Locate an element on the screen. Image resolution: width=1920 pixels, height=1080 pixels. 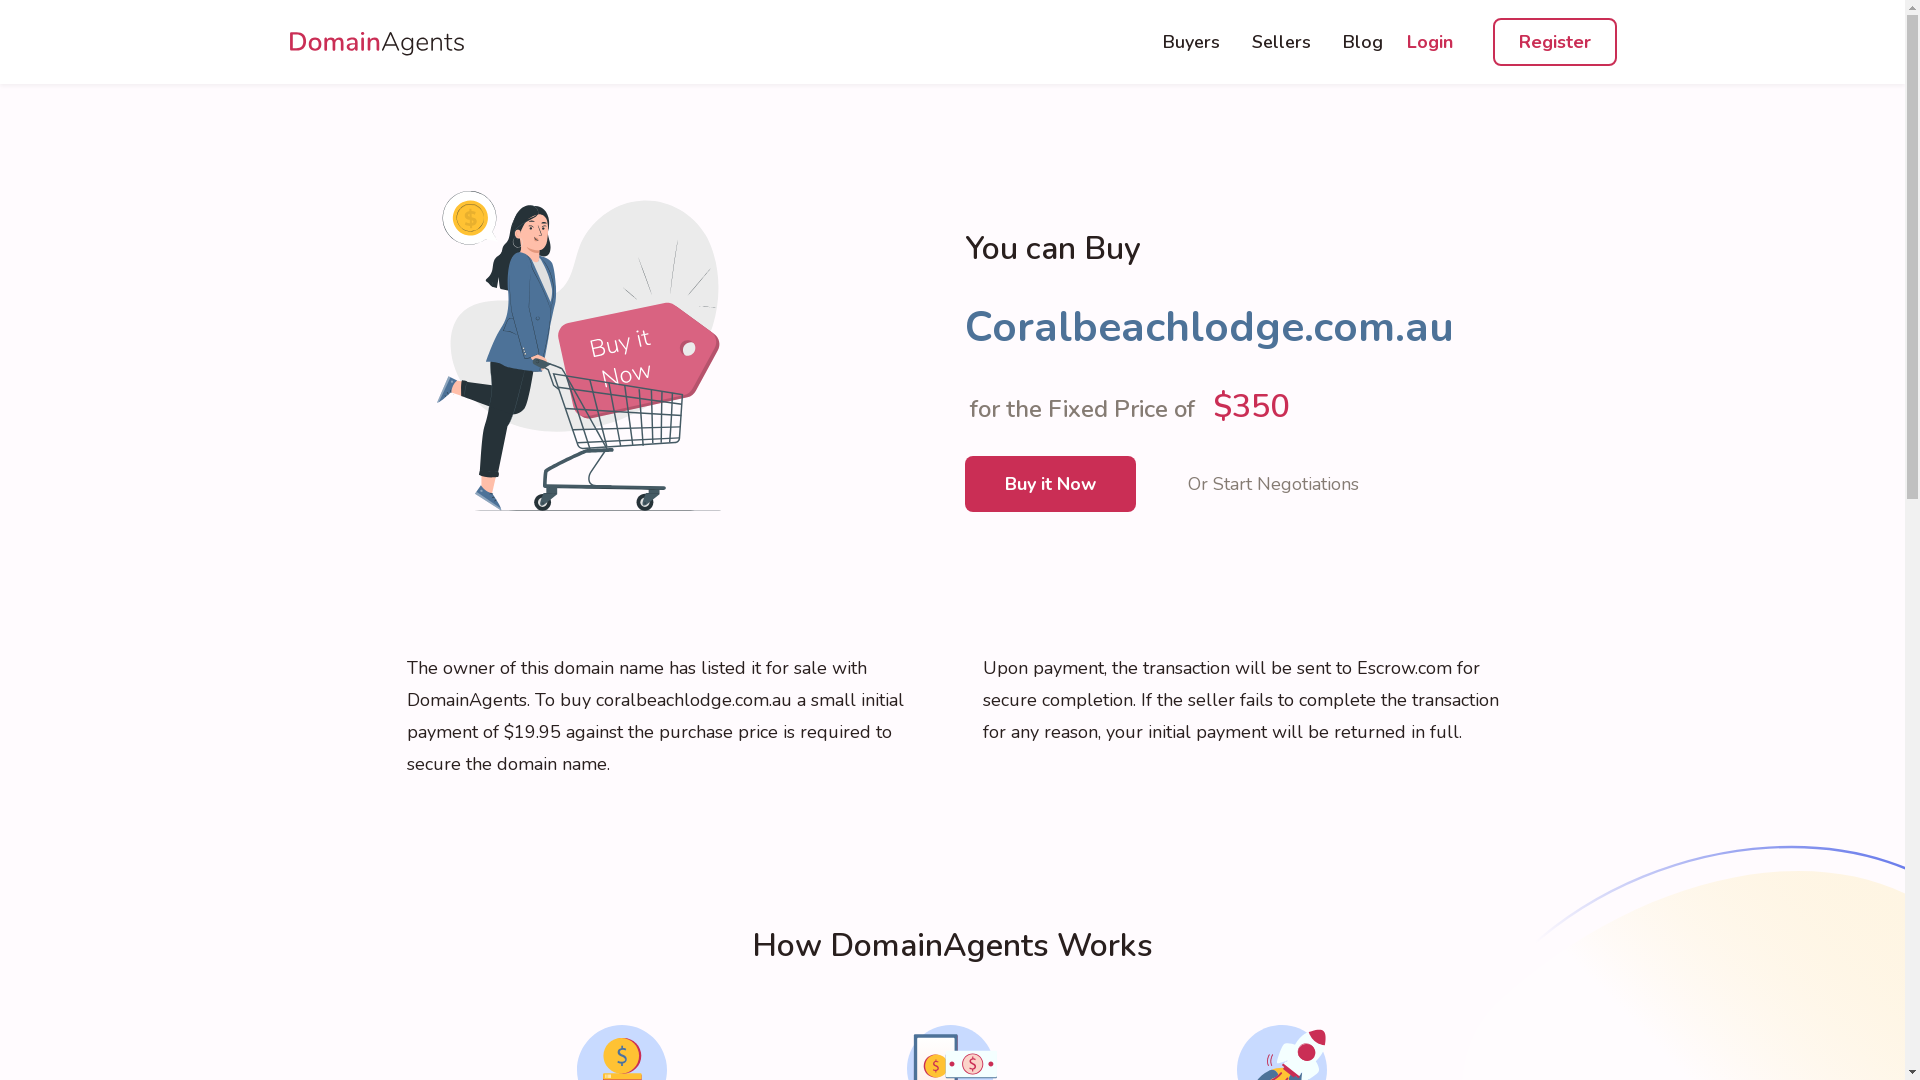
Buy it Now is located at coordinates (1050, 484).